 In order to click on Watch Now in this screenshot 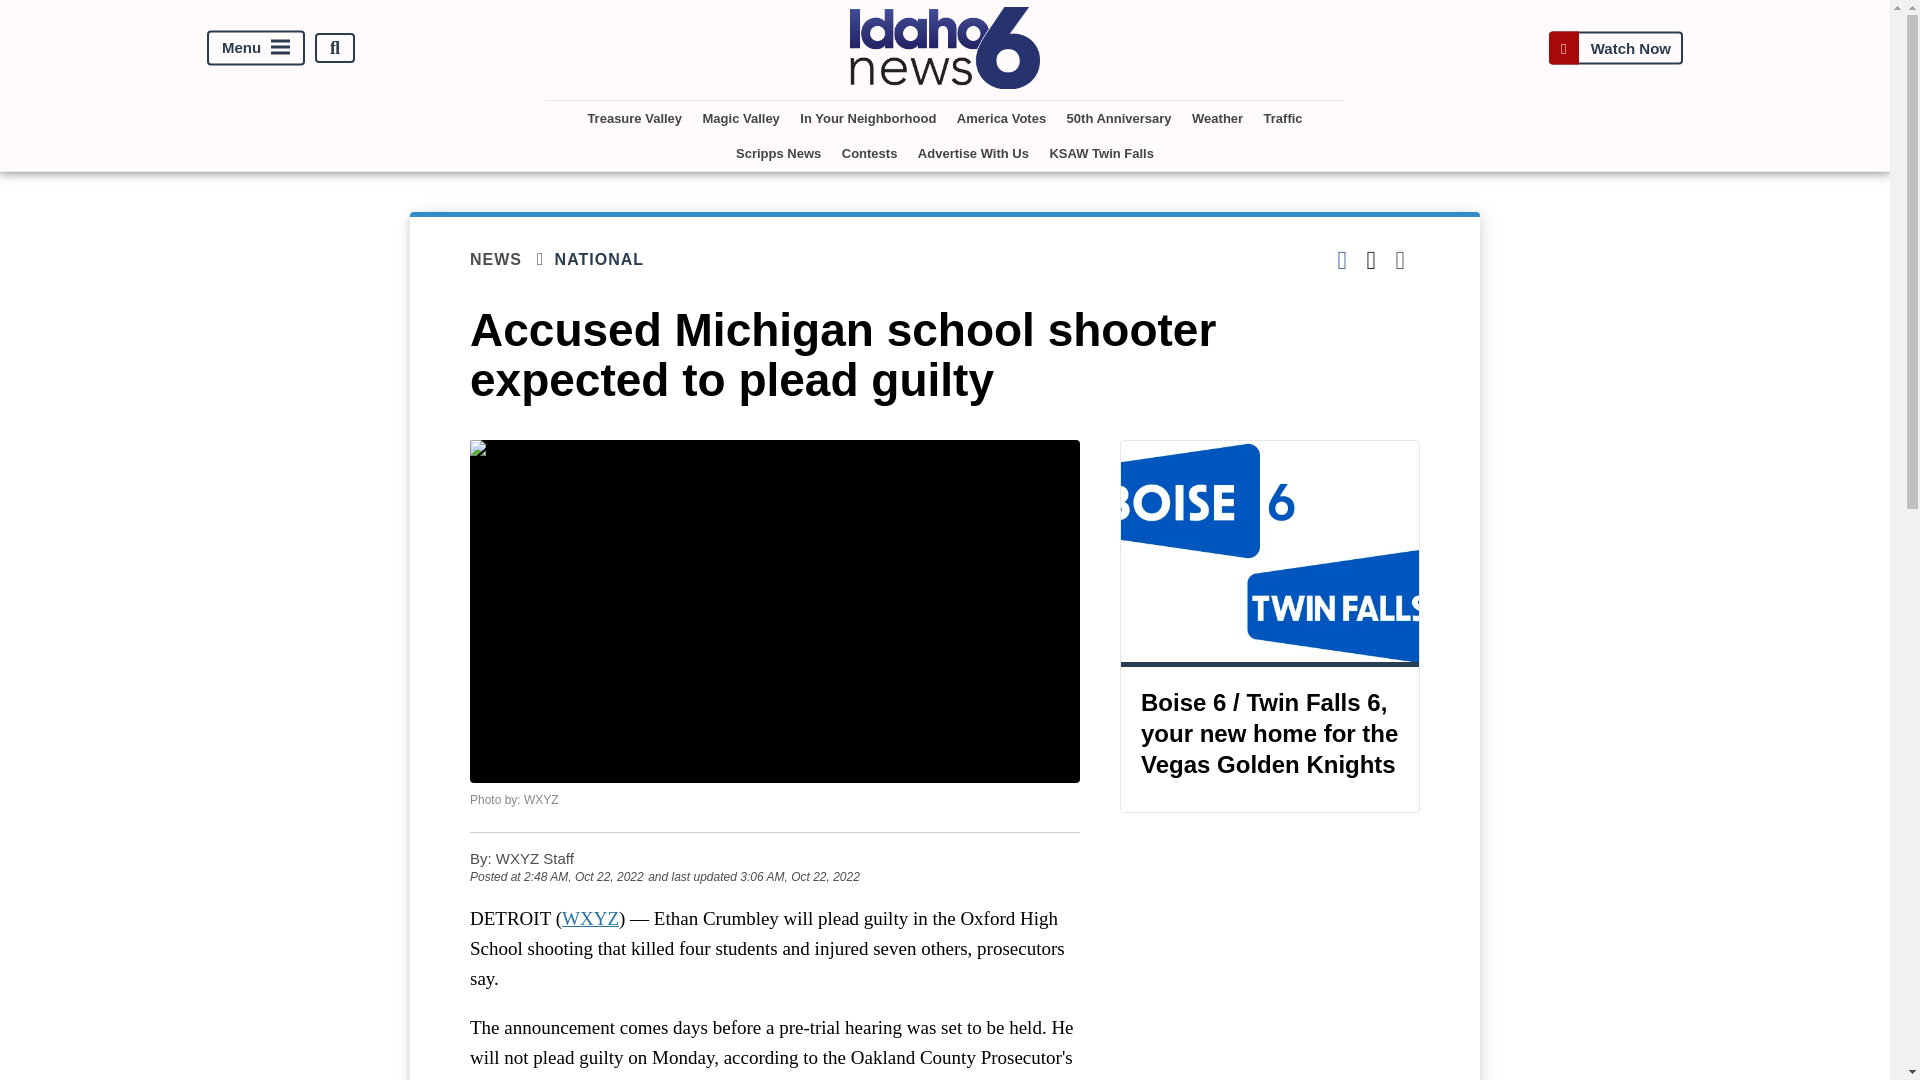, I will do `click(1615, 48)`.